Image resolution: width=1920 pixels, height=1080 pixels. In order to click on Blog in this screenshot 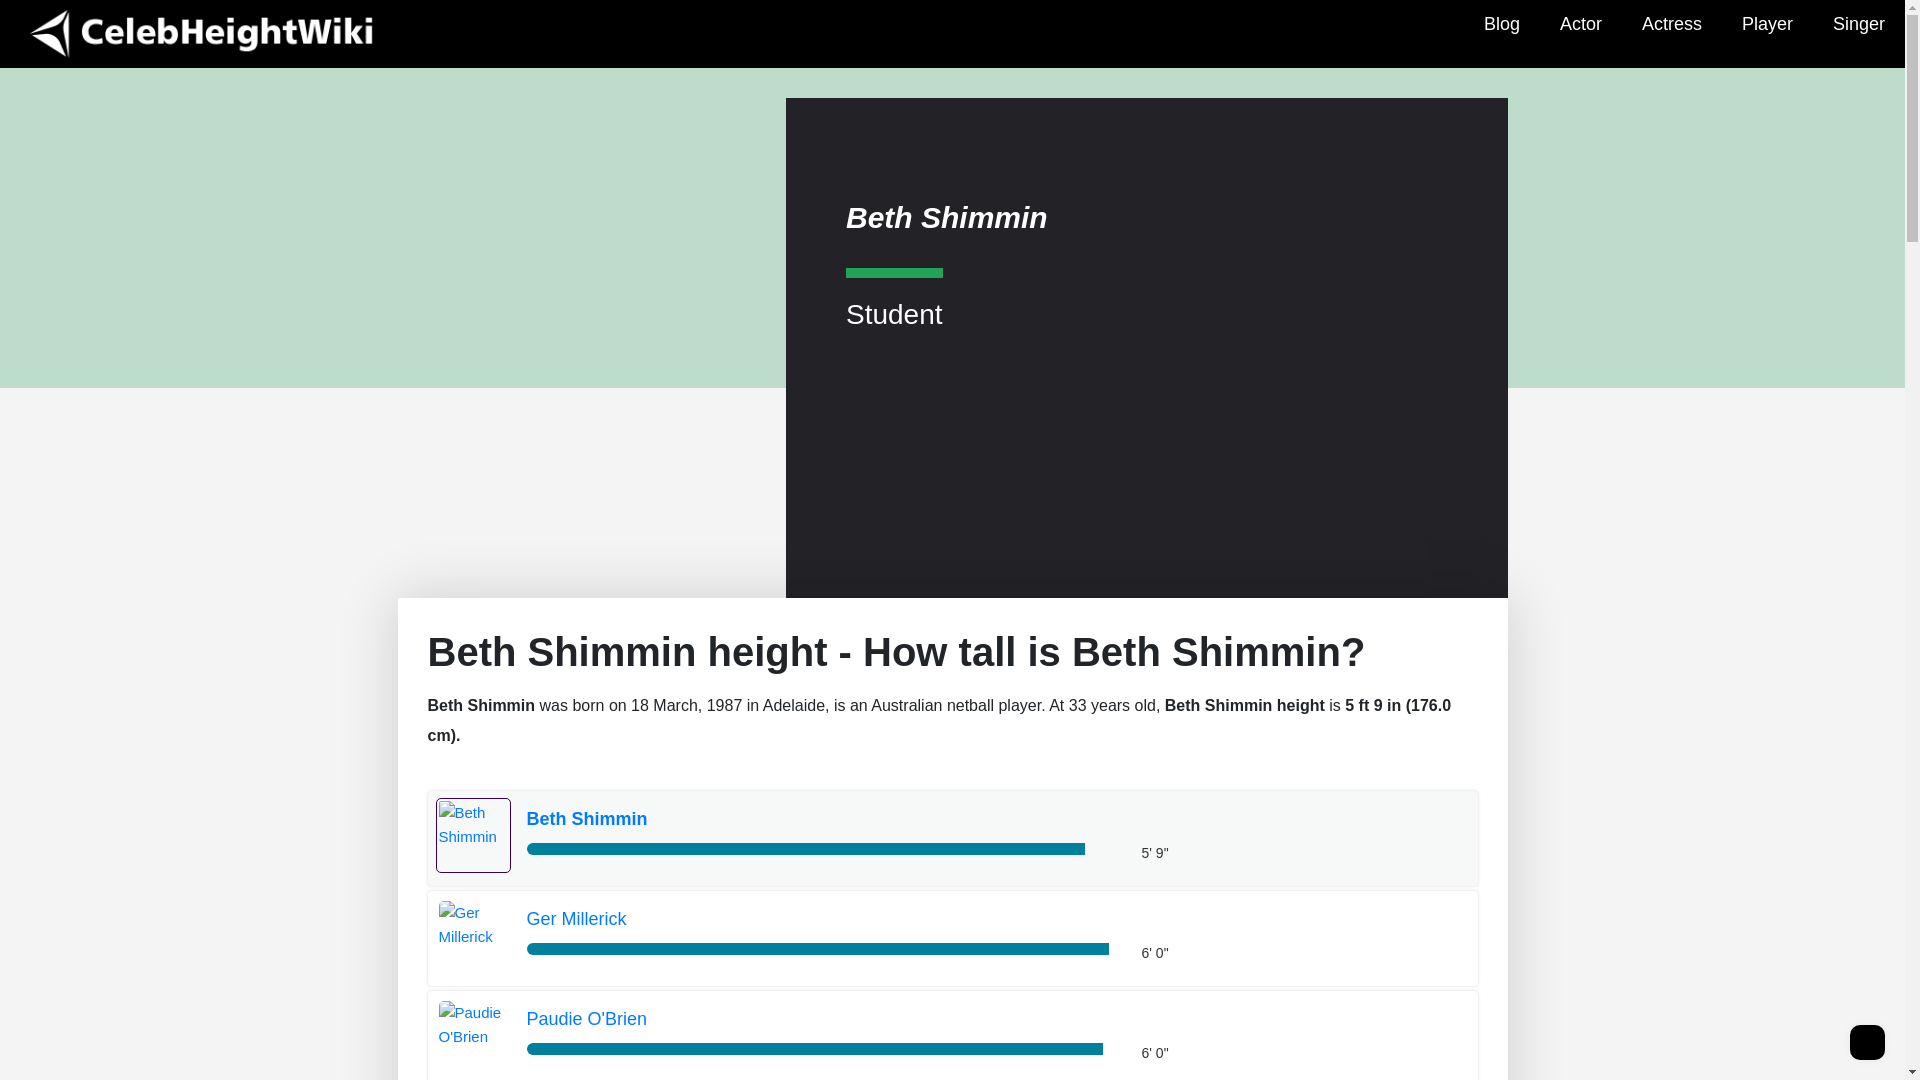, I will do `click(1501, 24)`.